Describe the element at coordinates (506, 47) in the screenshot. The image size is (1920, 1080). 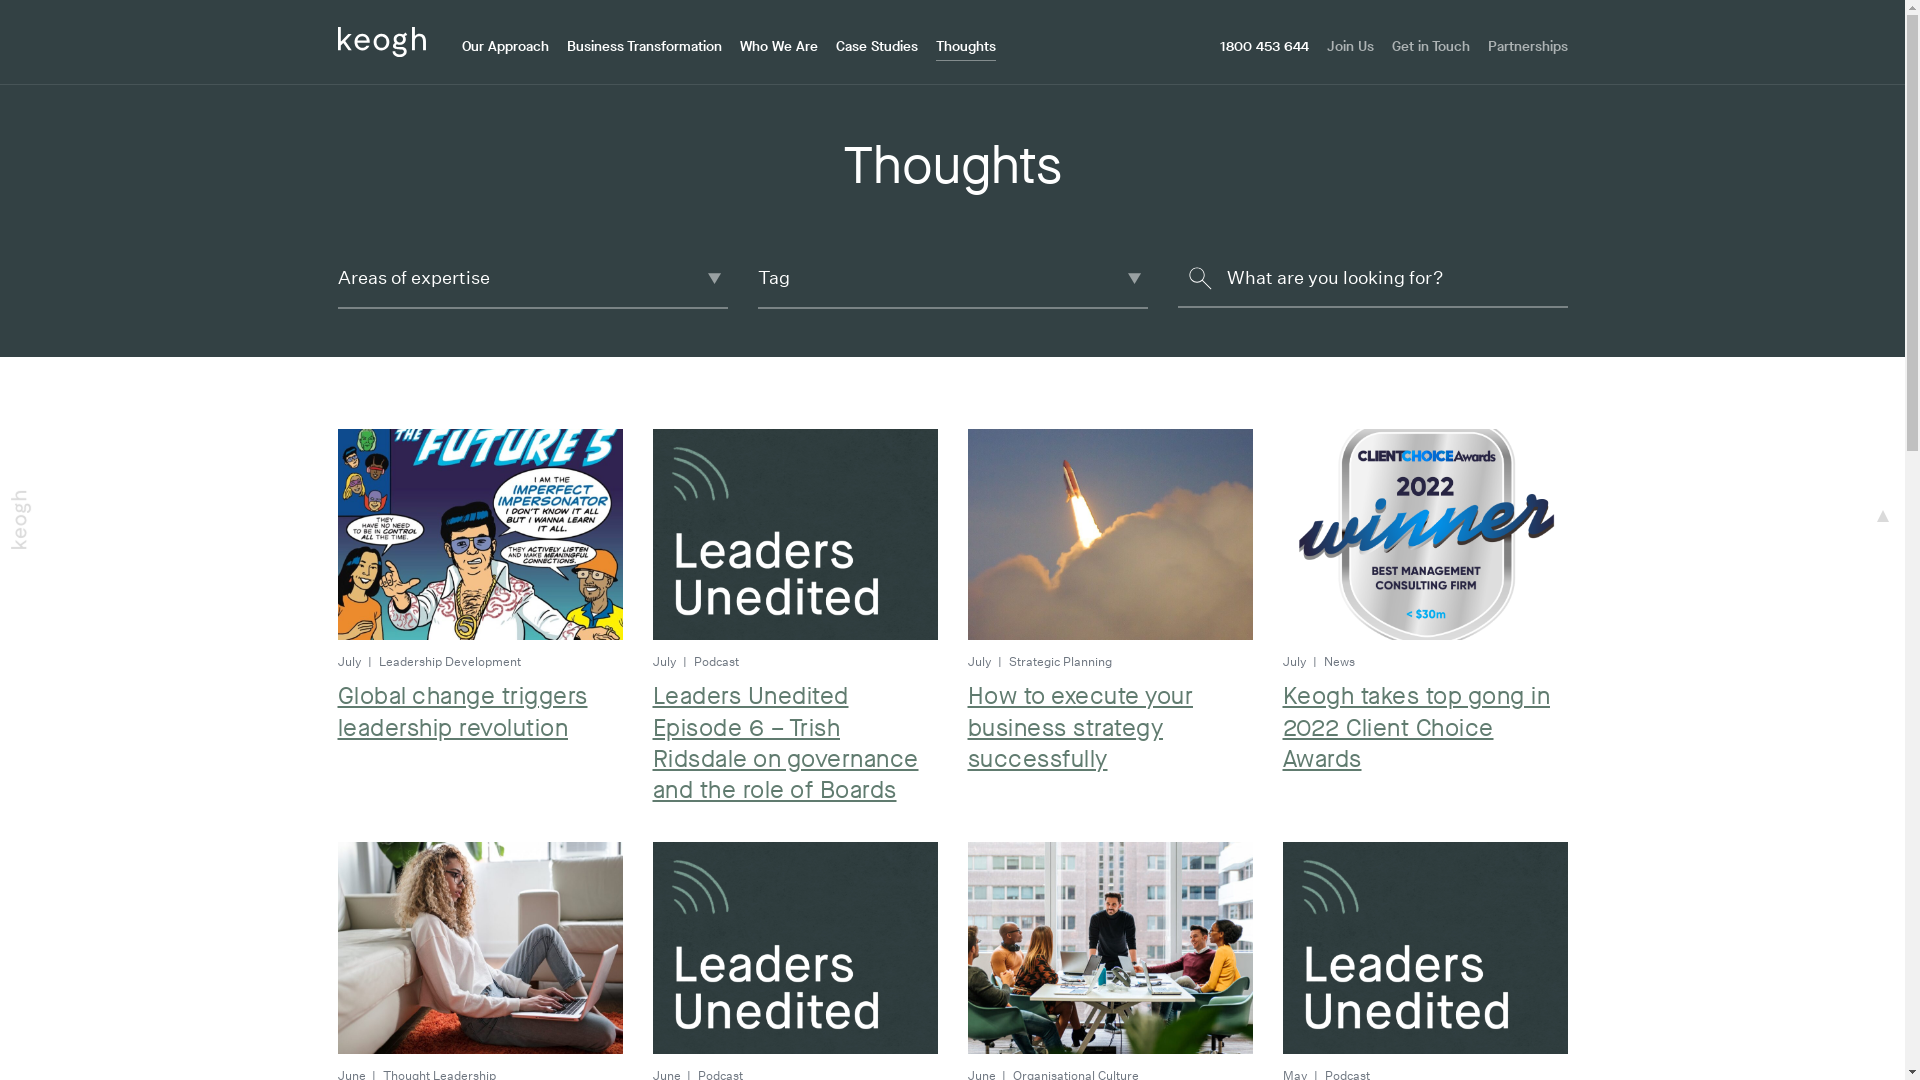
I see `Our Approach` at that location.